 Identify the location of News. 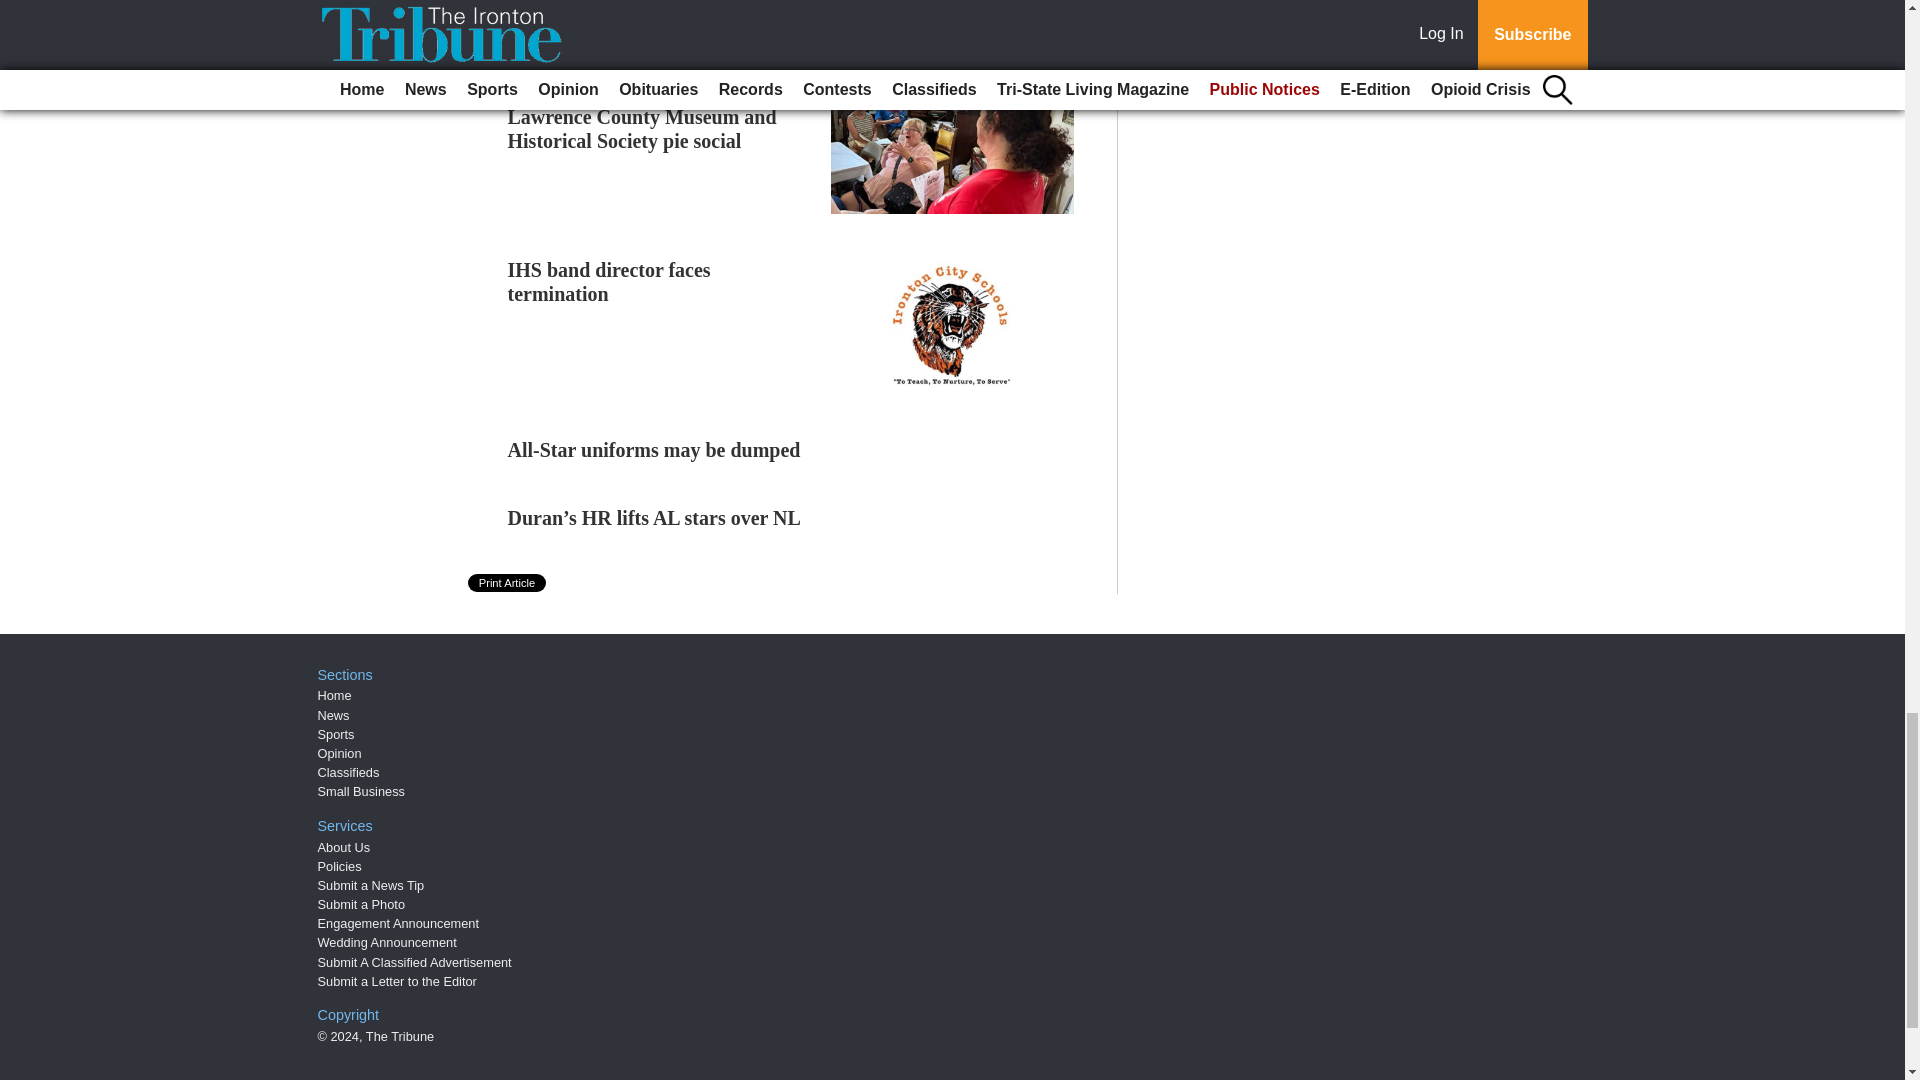
(334, 715).